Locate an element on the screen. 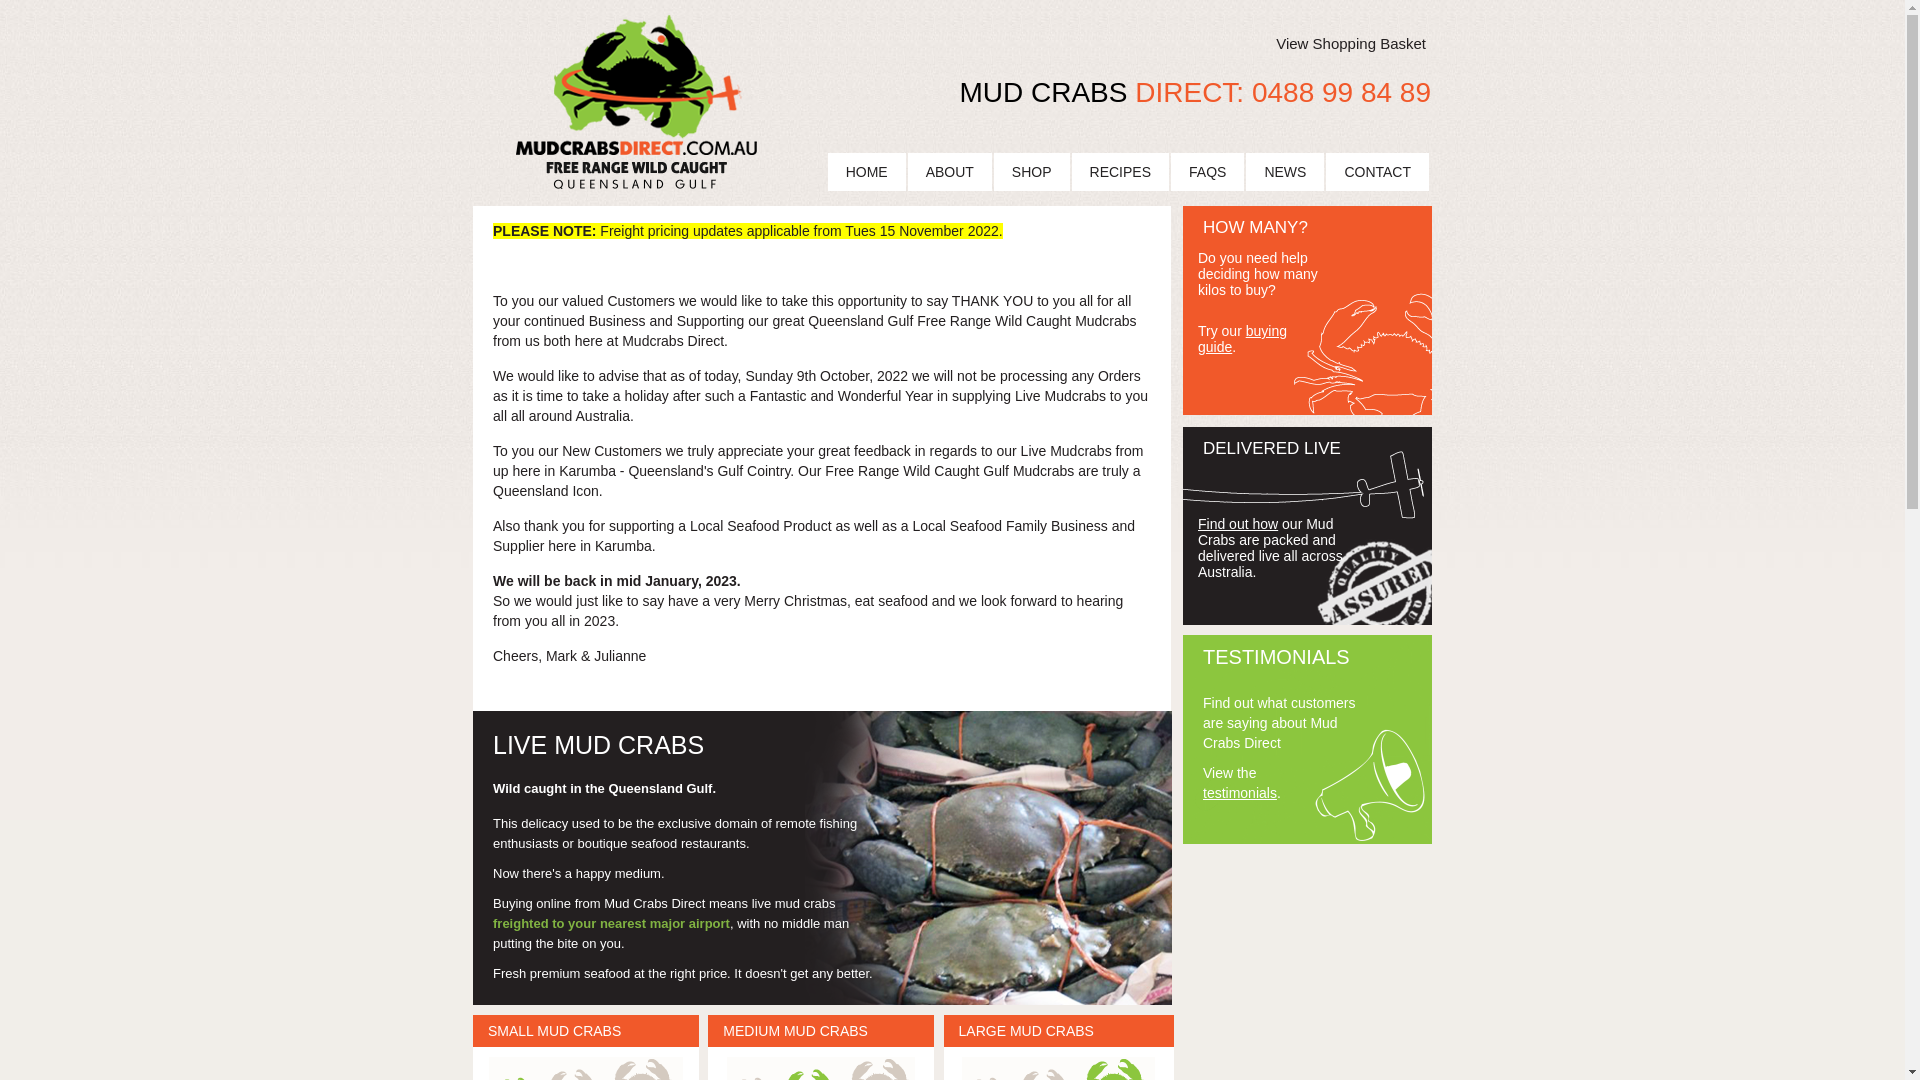 The image size is (1920, 1080). CONTACT is located at coordinates (1378, 172).